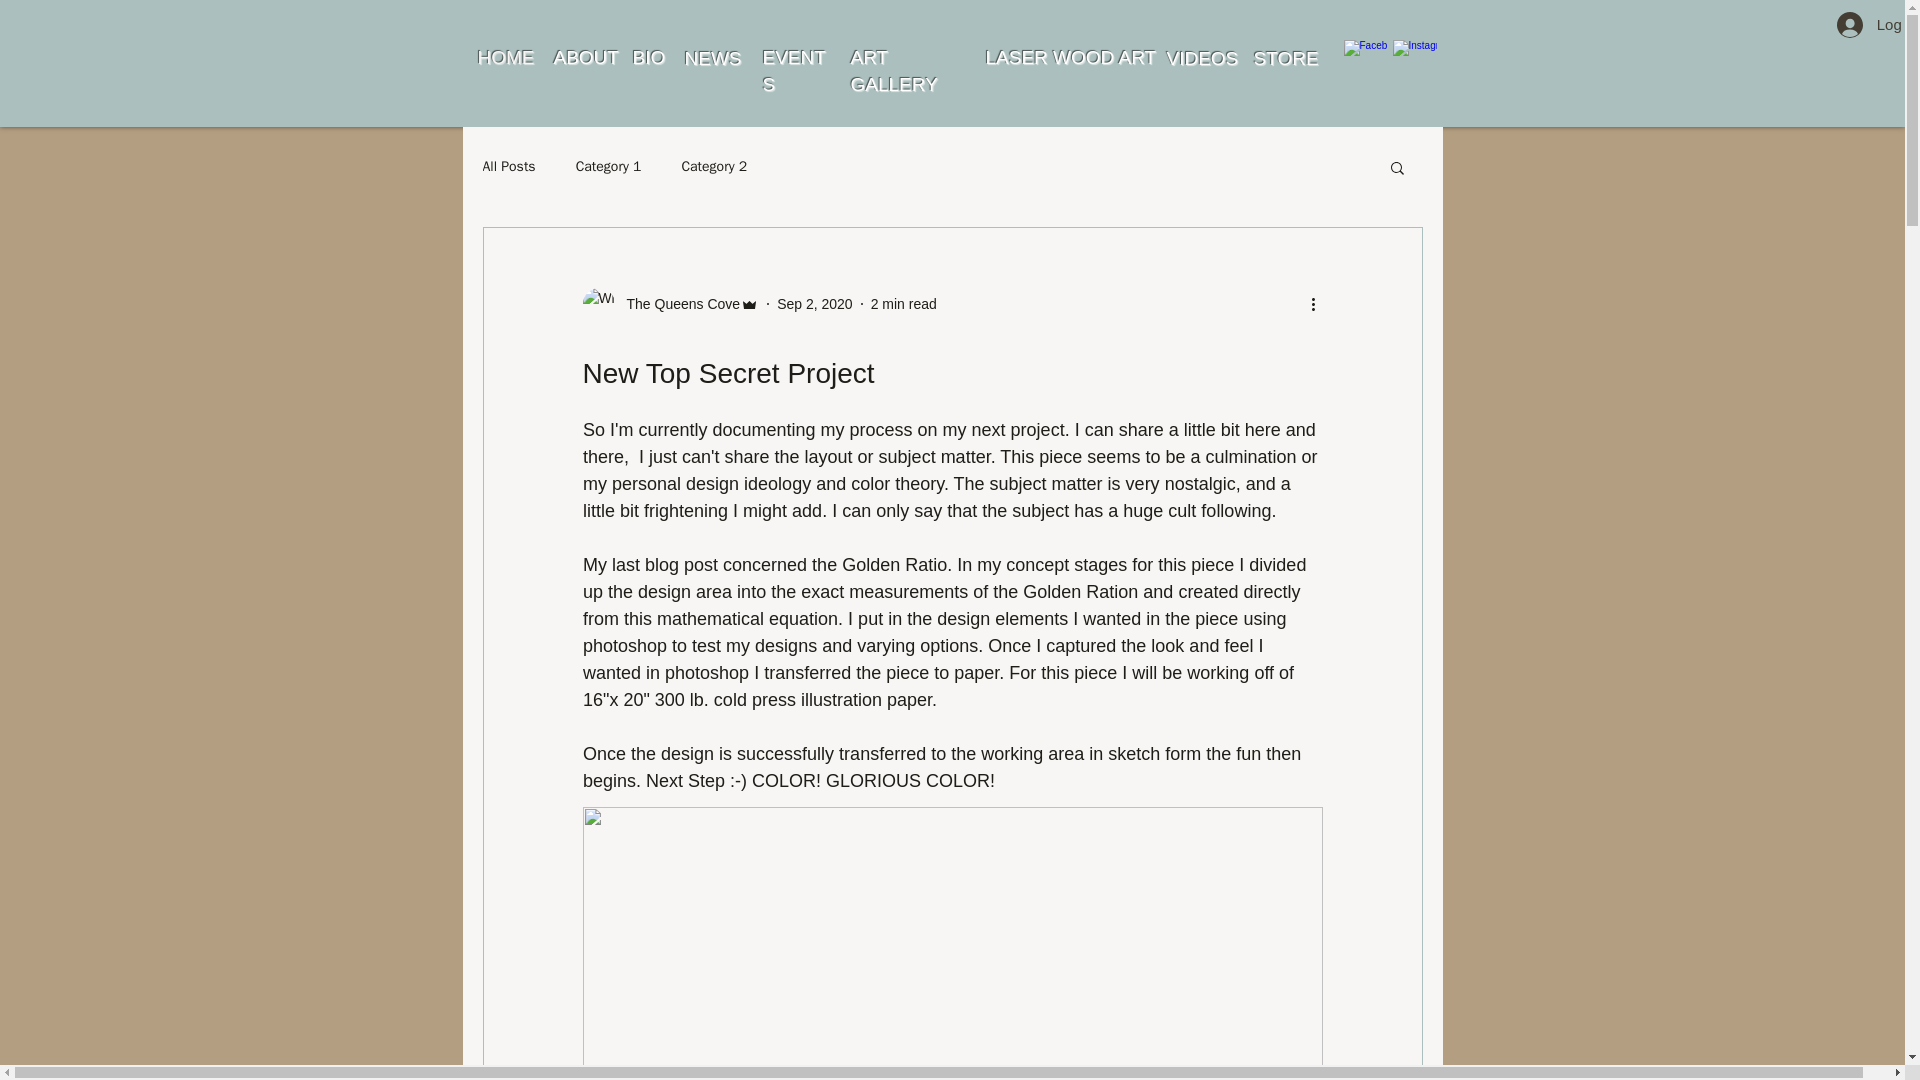 This screenshot has width=1920, height=1080. Describe the element at coordinates (608, 166) in the screenshot. I see `Category 1` at that location.